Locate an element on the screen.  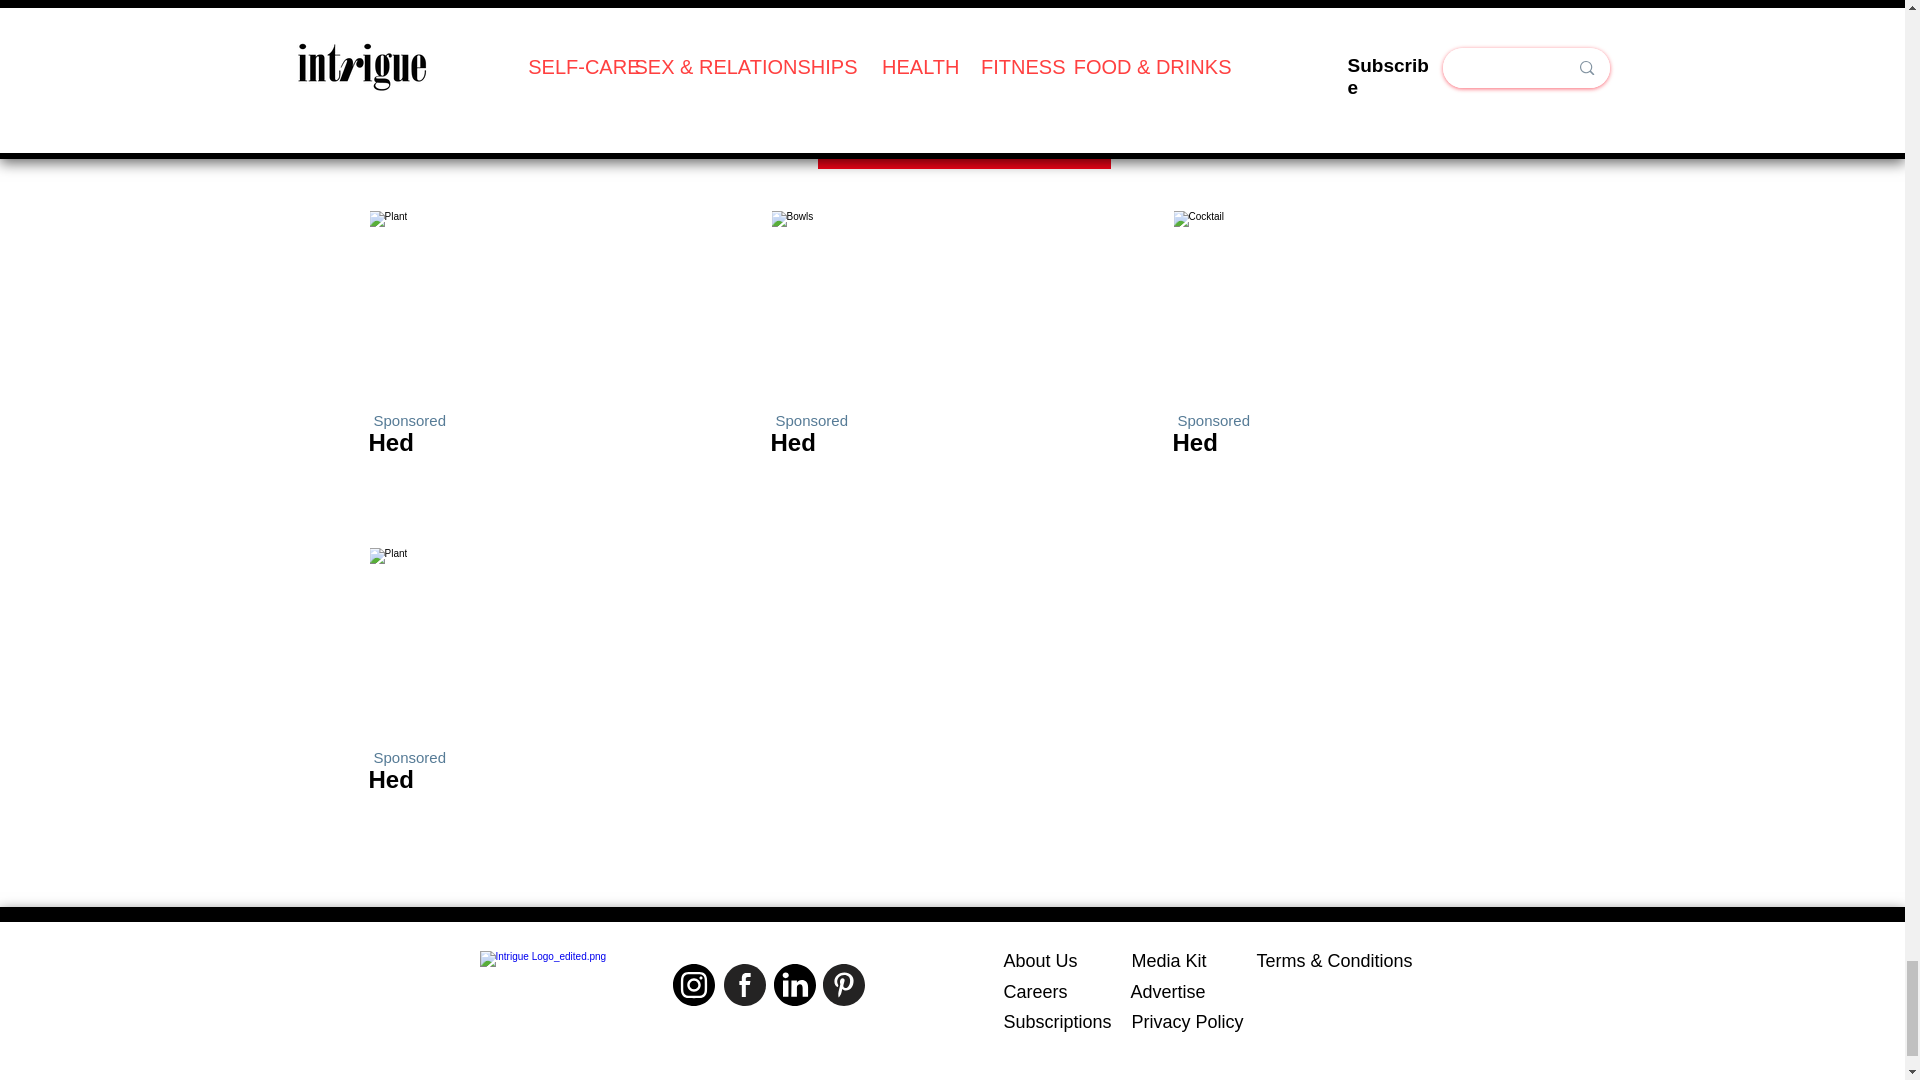
Careers is located at coordinates (1036, 992).